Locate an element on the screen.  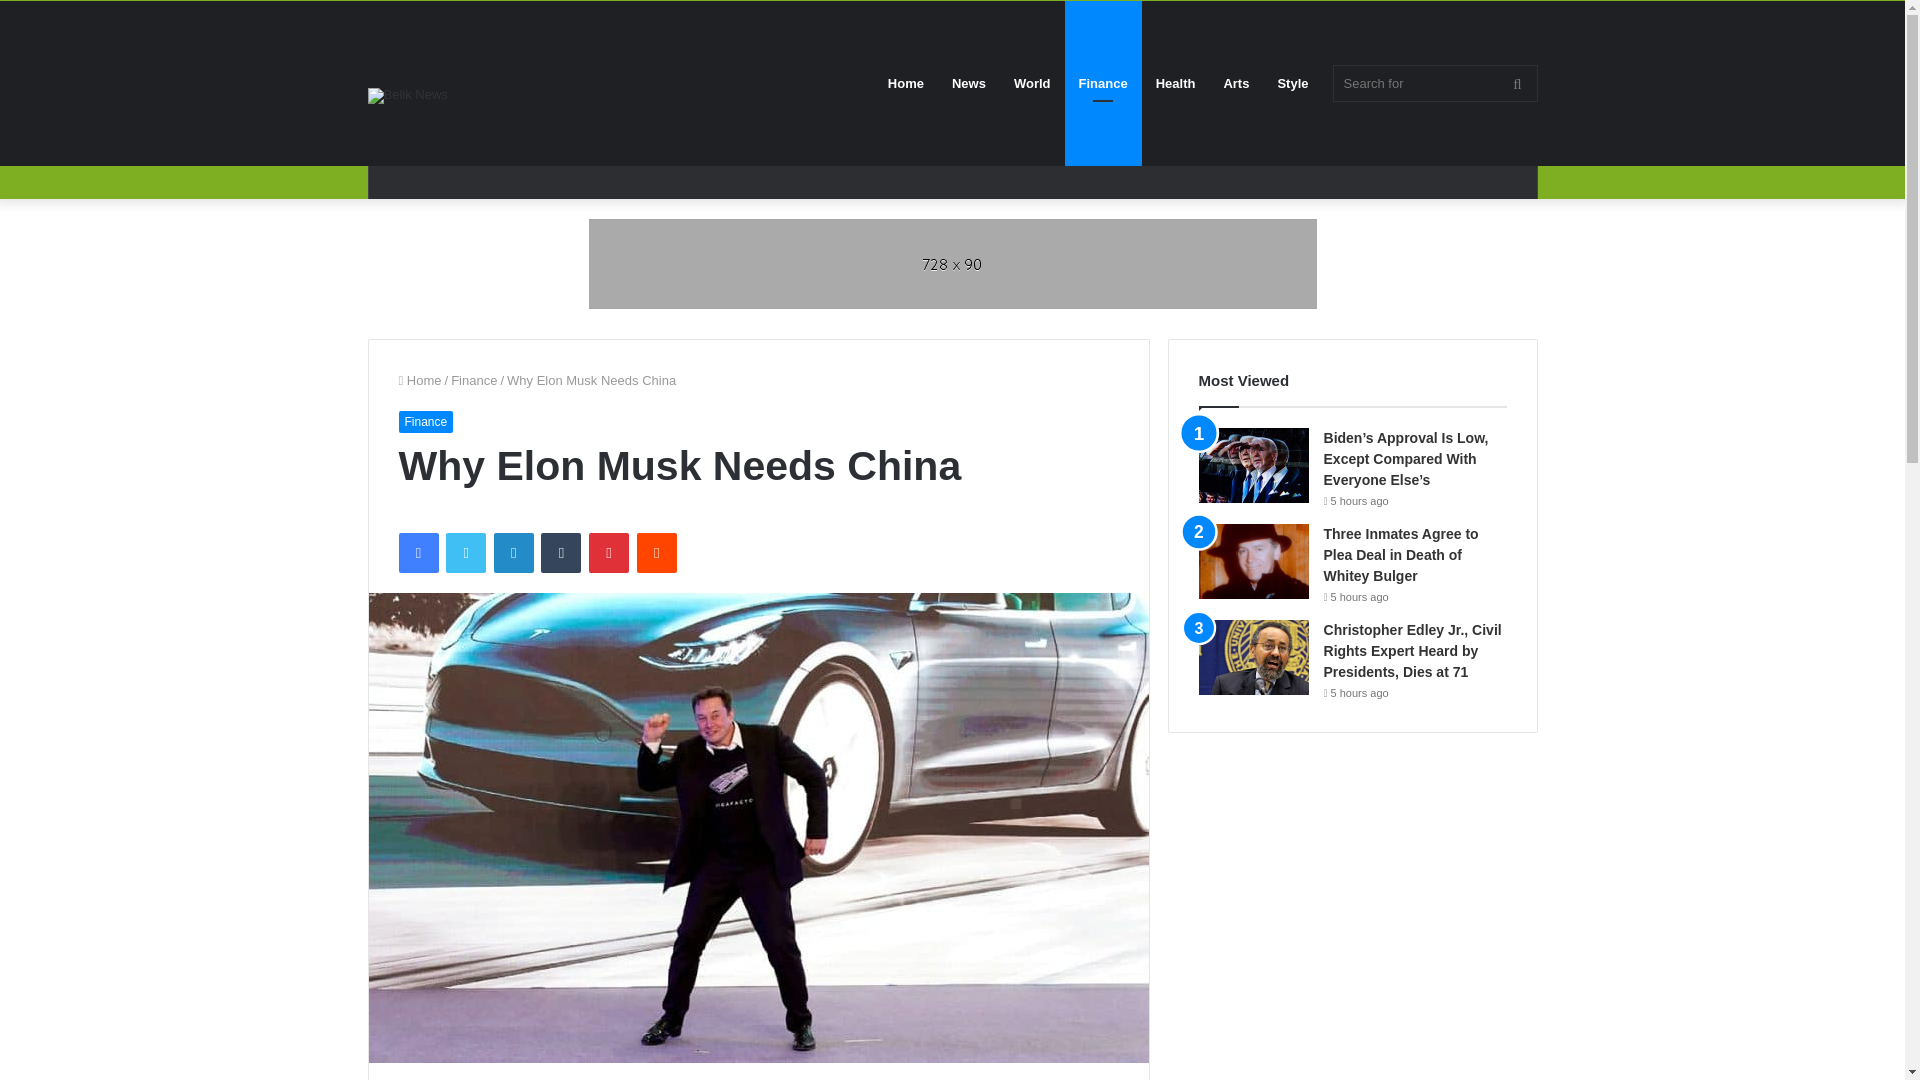
Twitter is located at coordinates (465, 553).